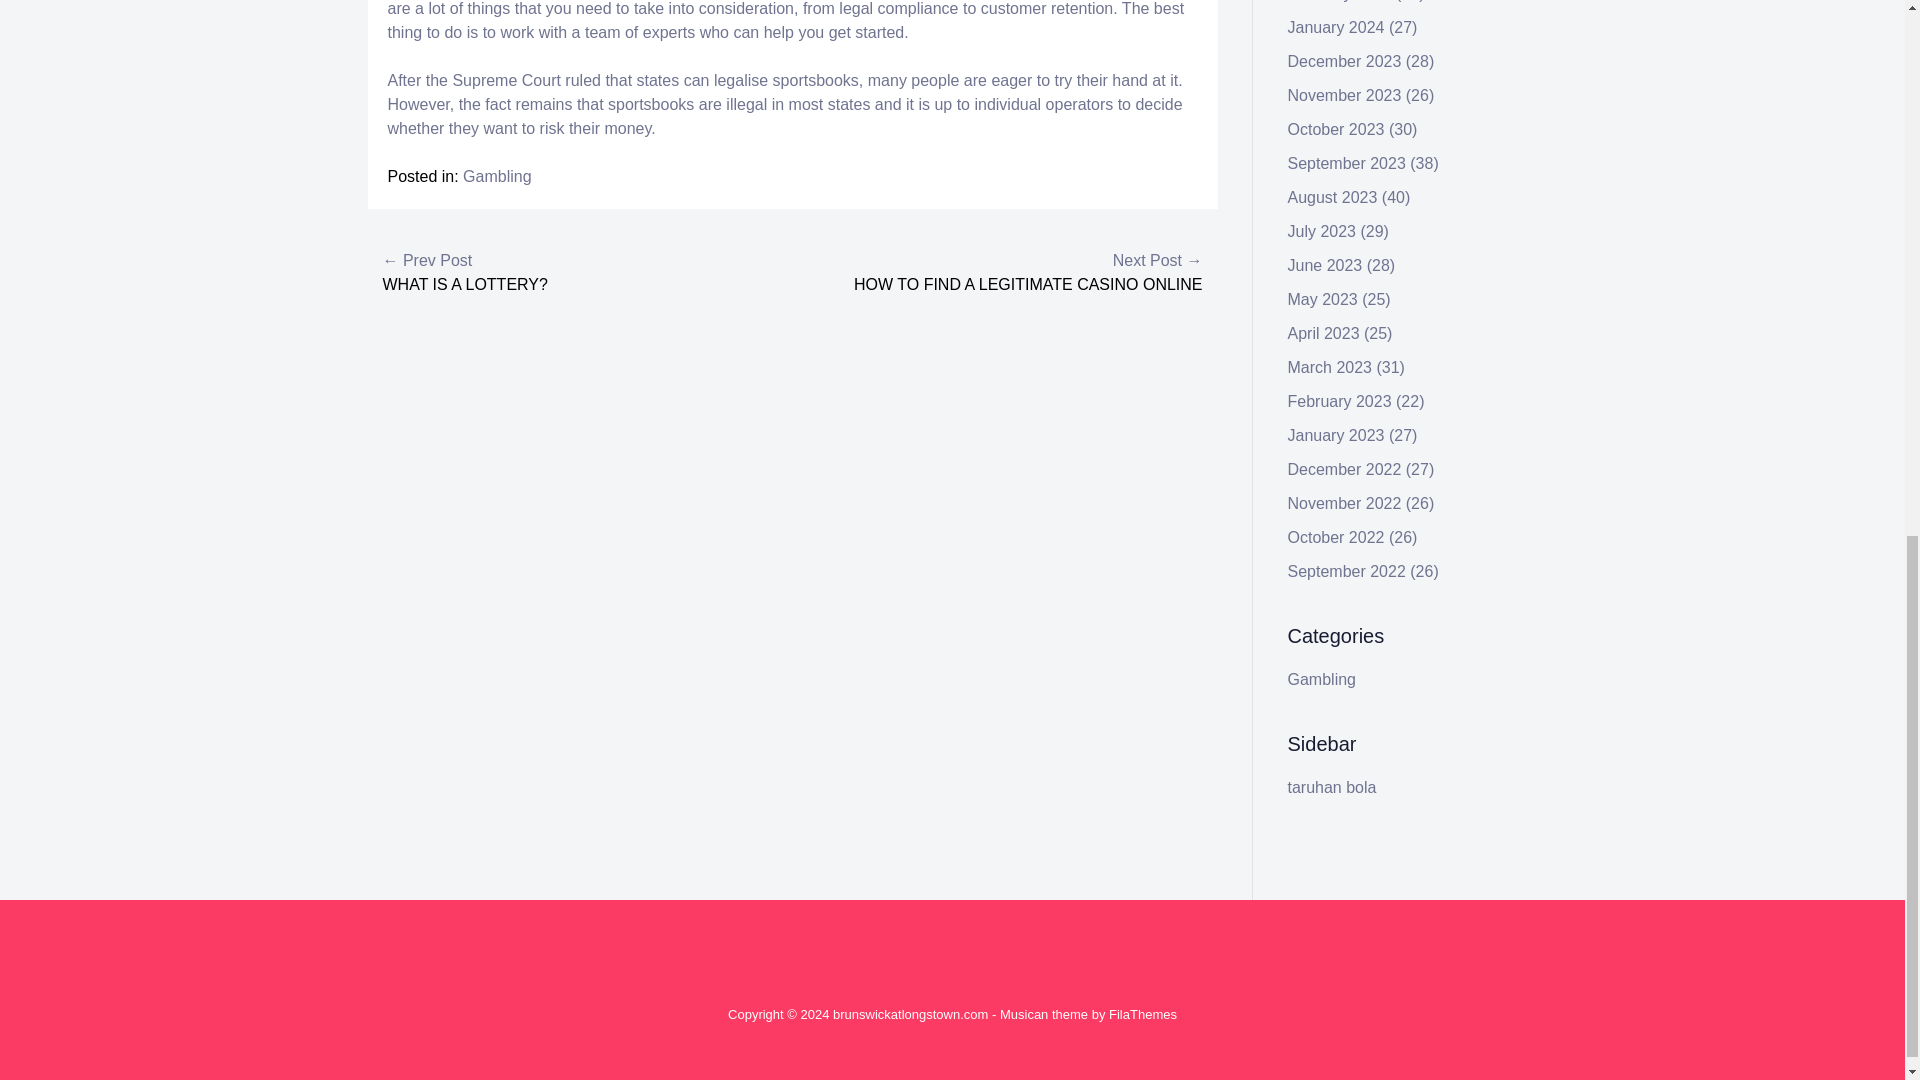 This screenshot has width=1920, height=1080. Describe the element at coordinates (1336, 434) in the screenshot. I see `January 2023` at that location.